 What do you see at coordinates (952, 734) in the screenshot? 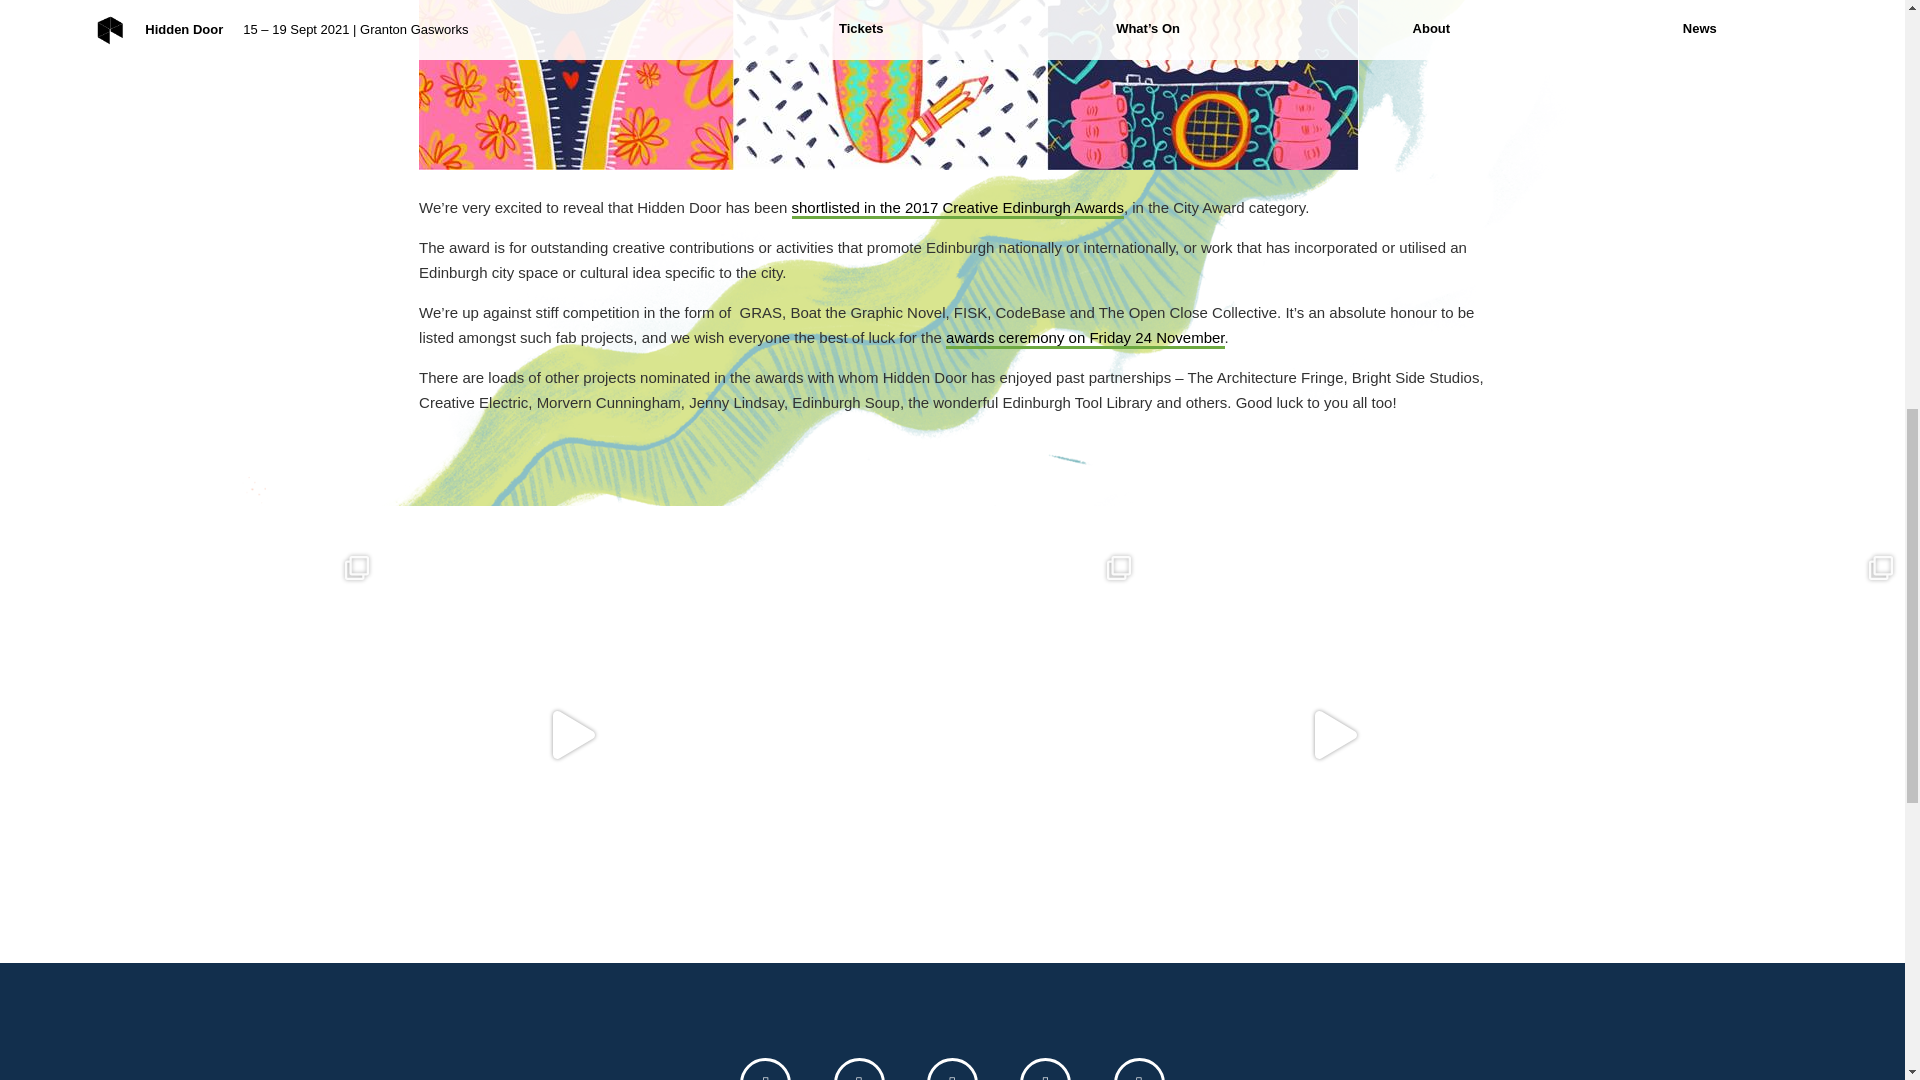
I see `8 DAYS UNTIL HIDDEN DOOR FESTIVAL! Our hand-built` at bounding box center [952, 734].